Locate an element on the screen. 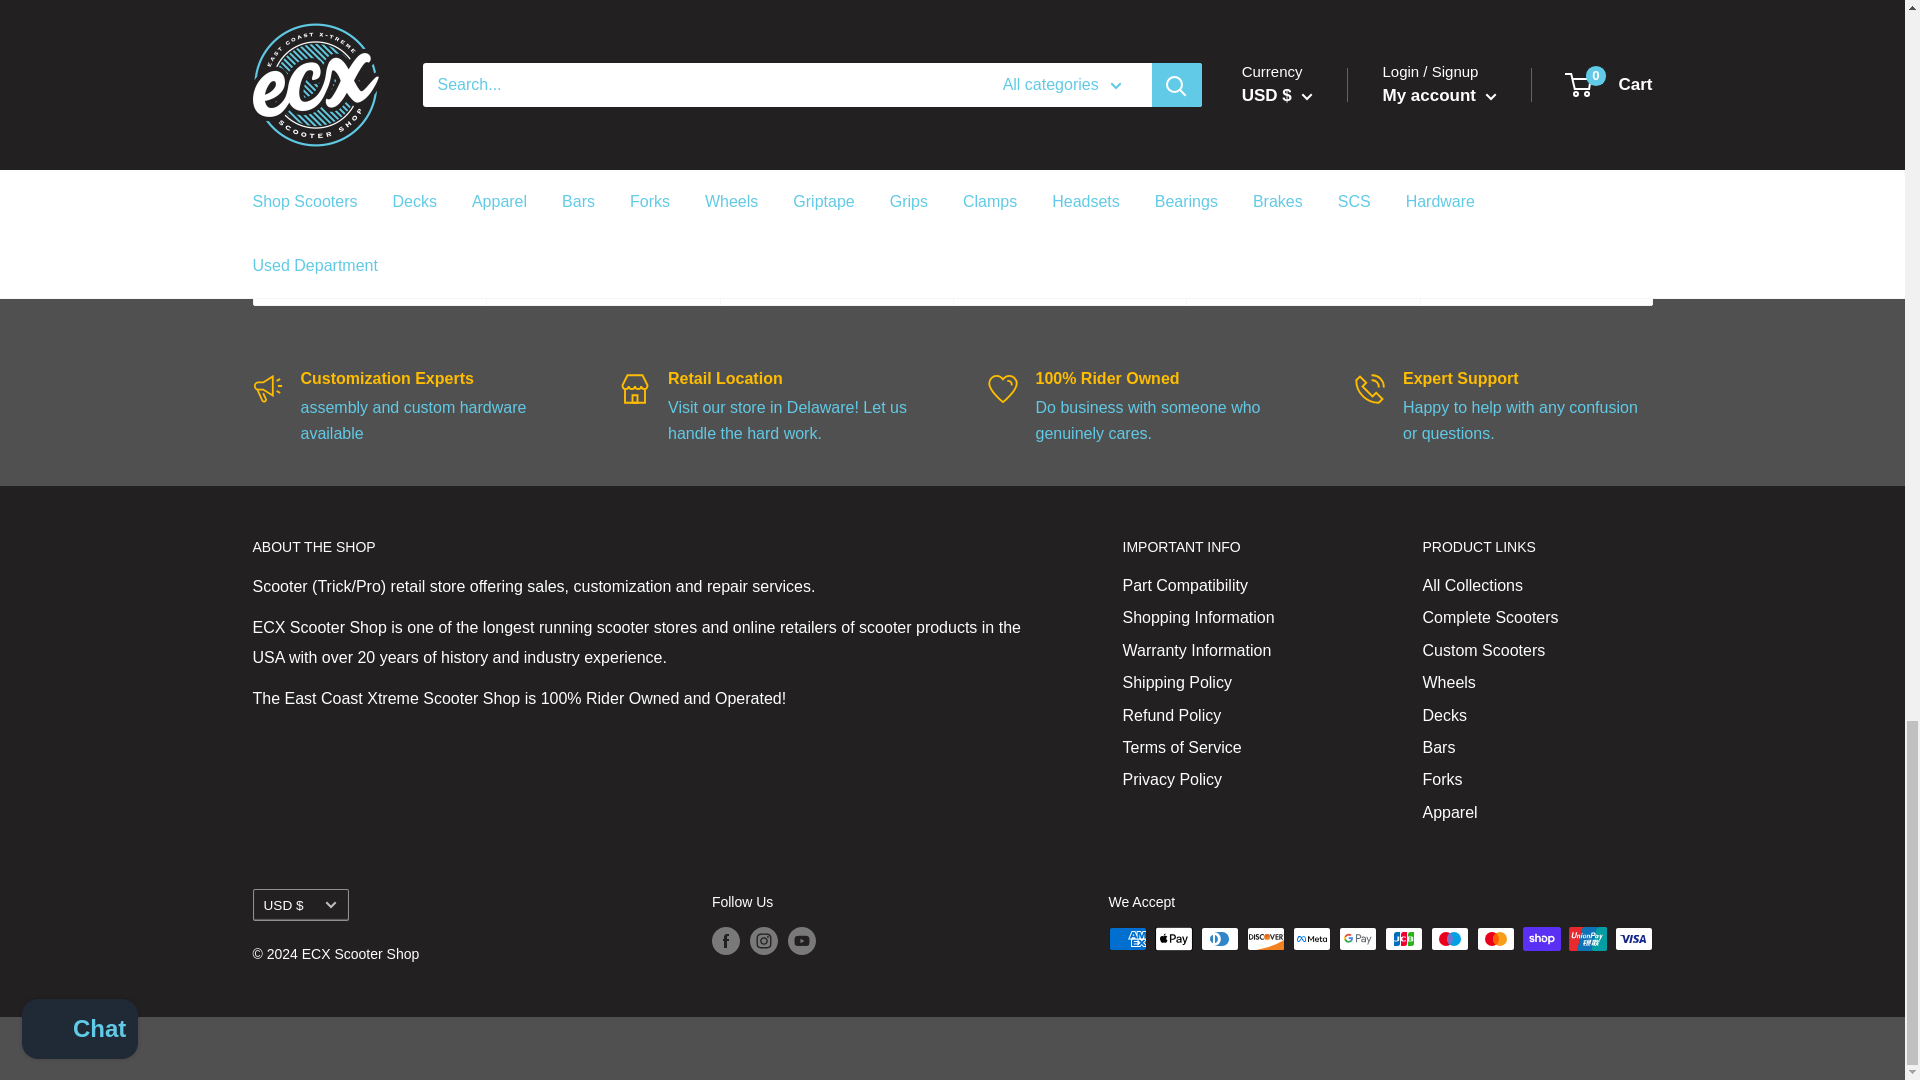 This screenshot has width=1920, height=1080. Grey is located at coordinates (1248, 196).